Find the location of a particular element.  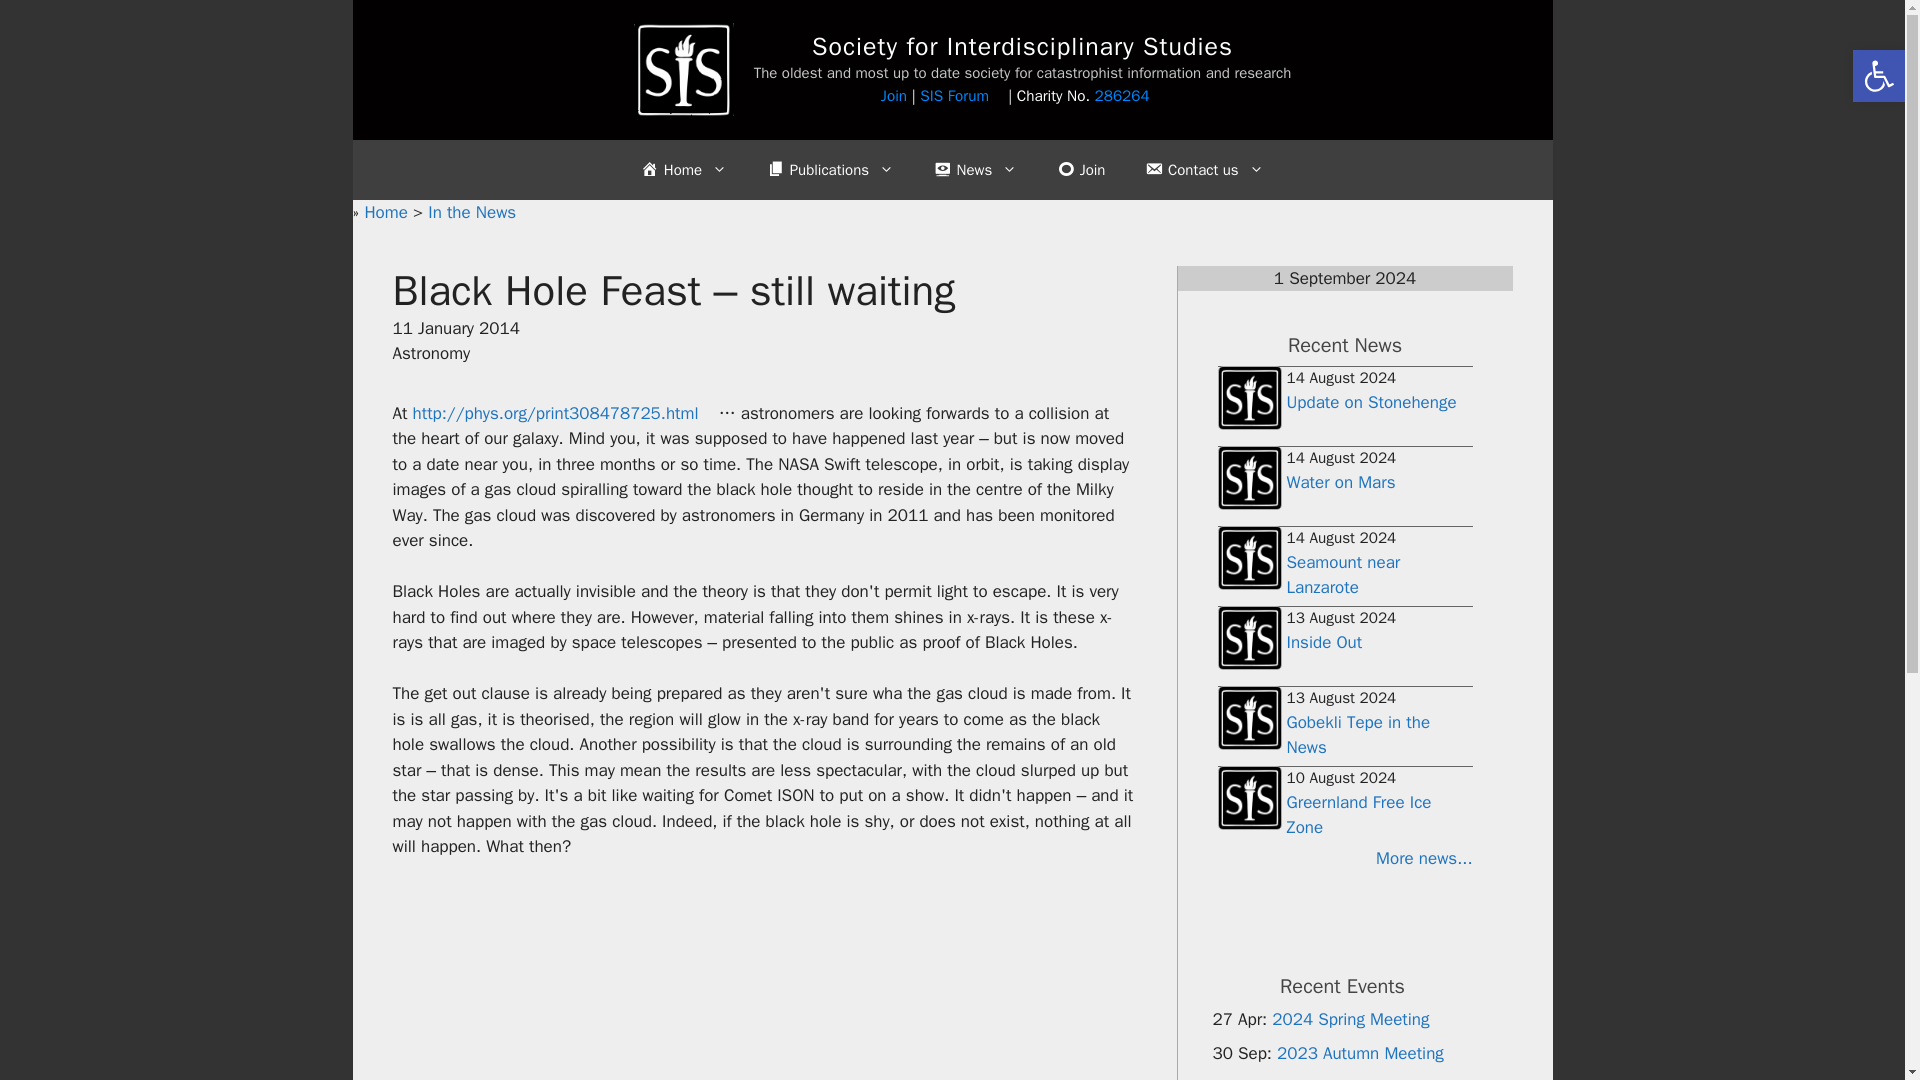

Home is located at coordinates (388, 212).